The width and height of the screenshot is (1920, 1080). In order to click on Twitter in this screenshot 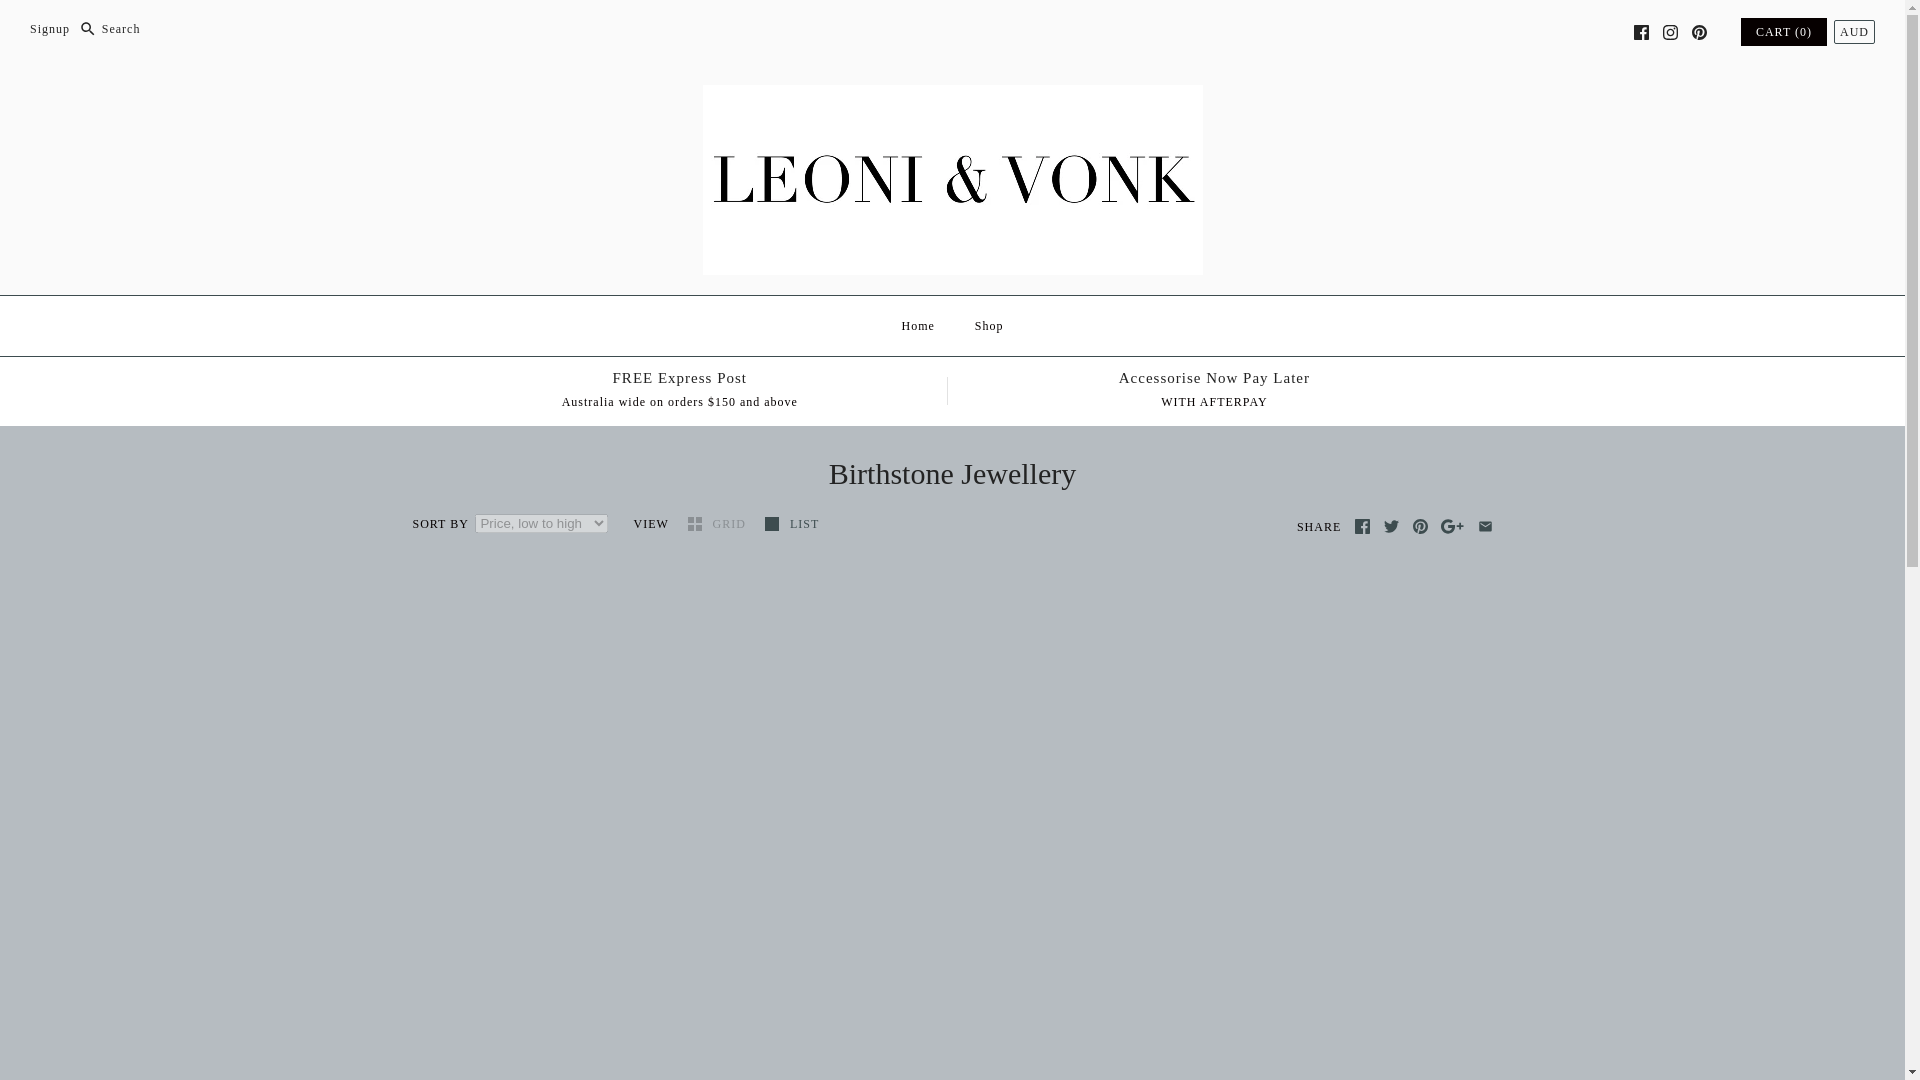, I will do `click(1214, 390)`.